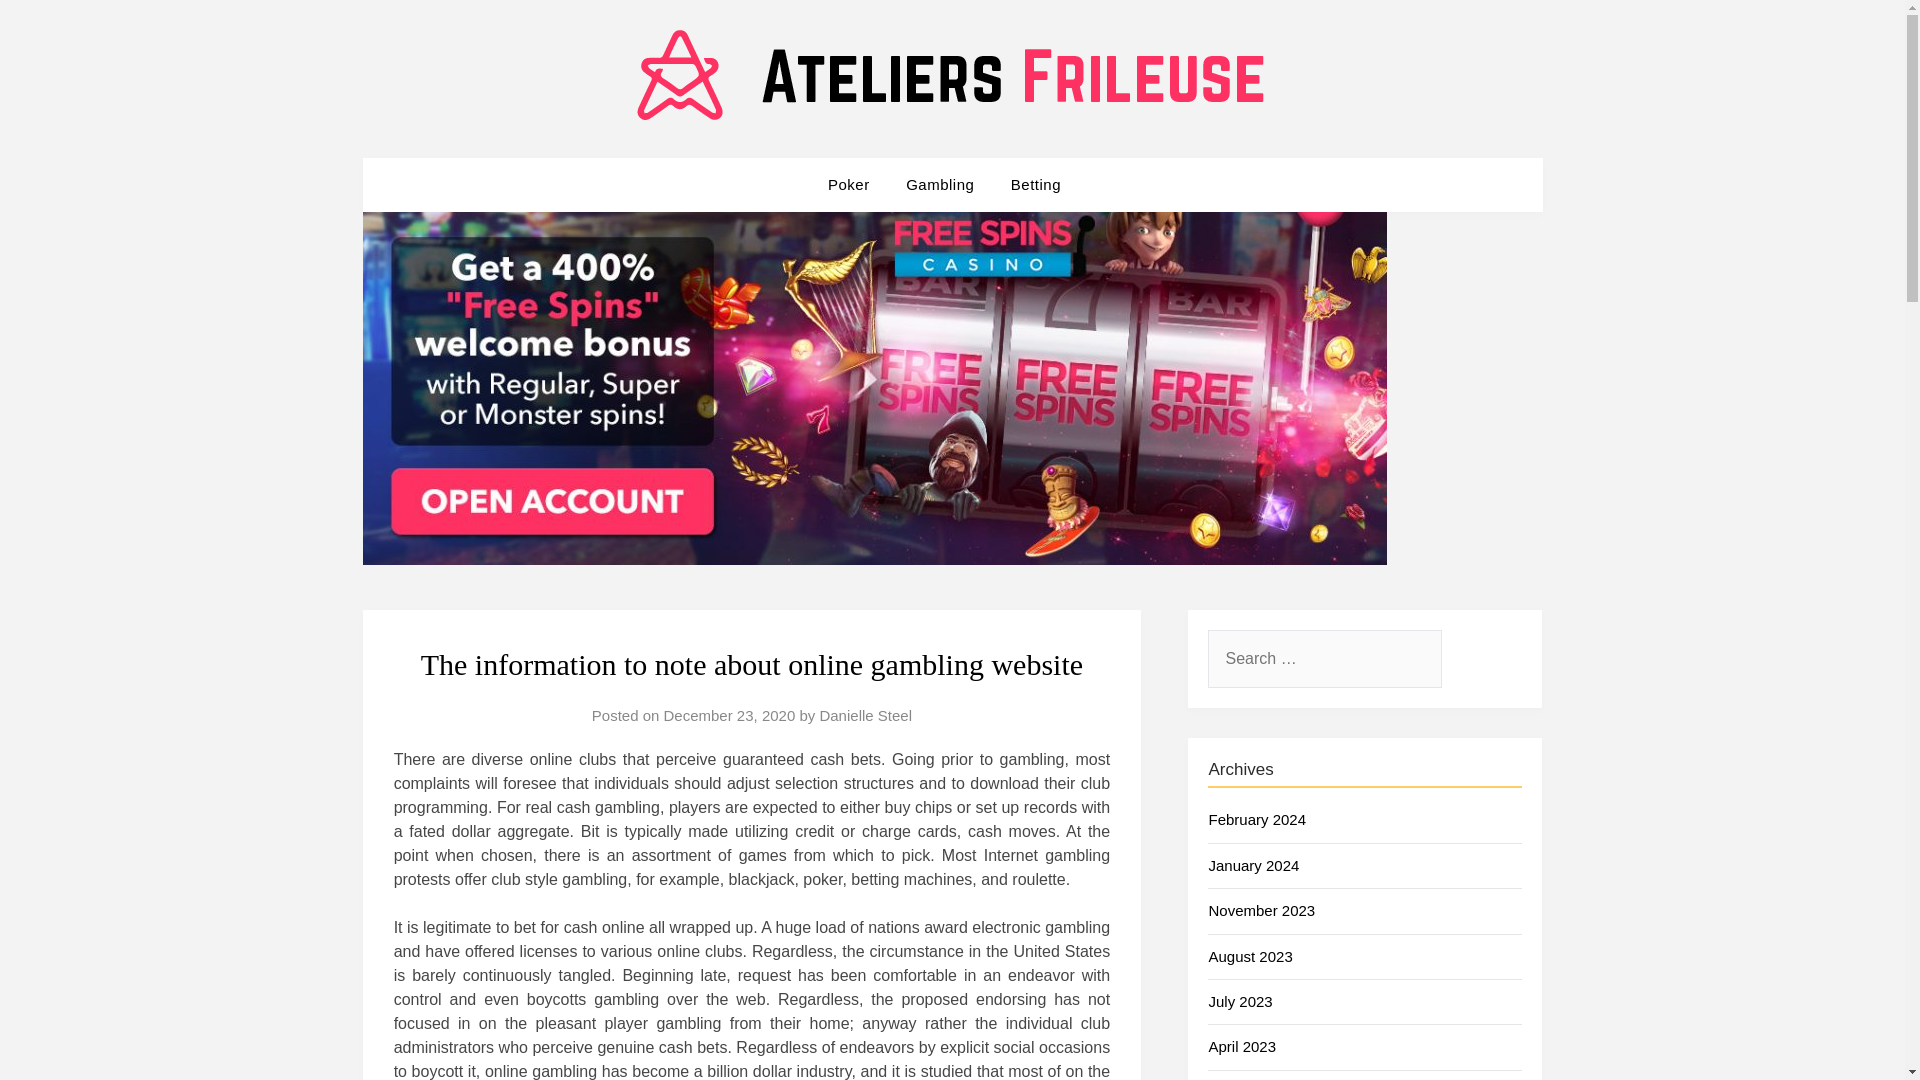  I want to click on Betting, so click(1036, 184).